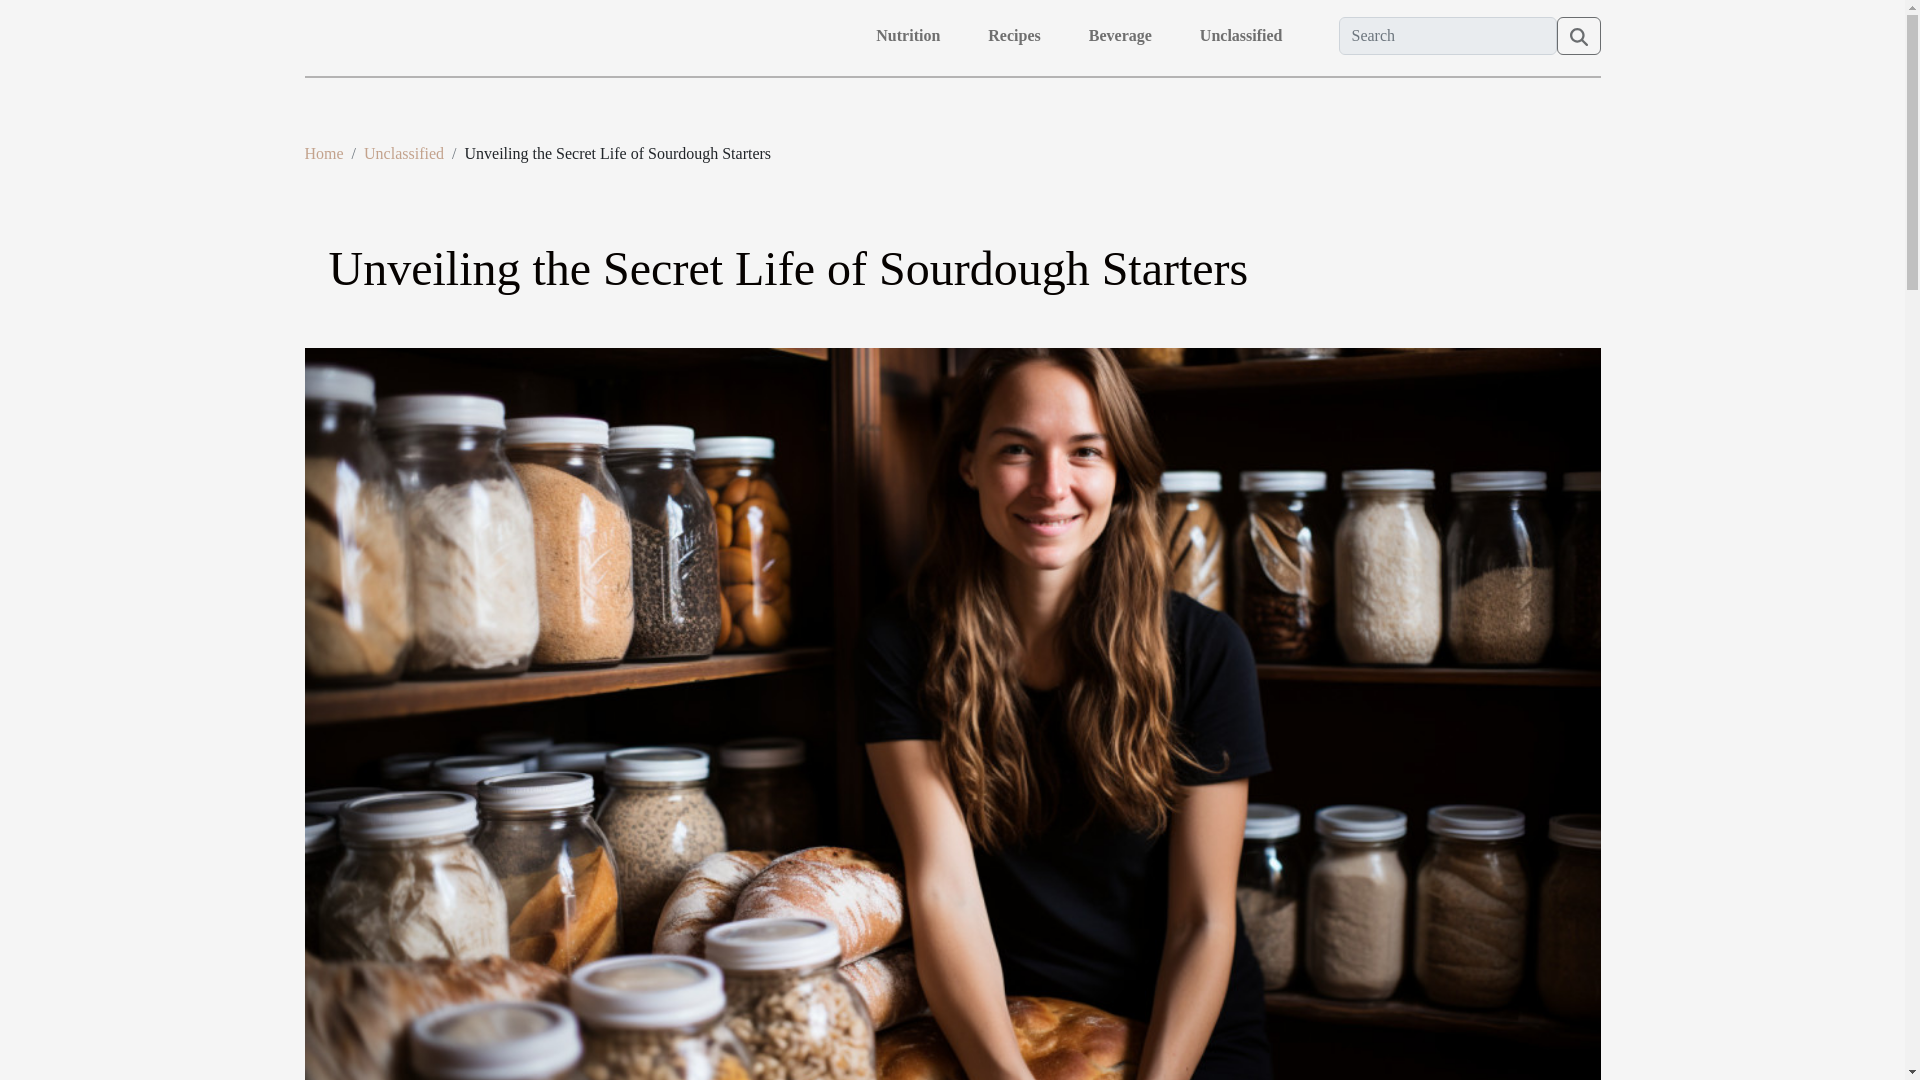 Image resolution: width=1920 pixels, height=1080 pixels. What do you see at coordinates (1014, 36) in the screenshot?
I see `Recipes` at bounding box center [1014, 36].